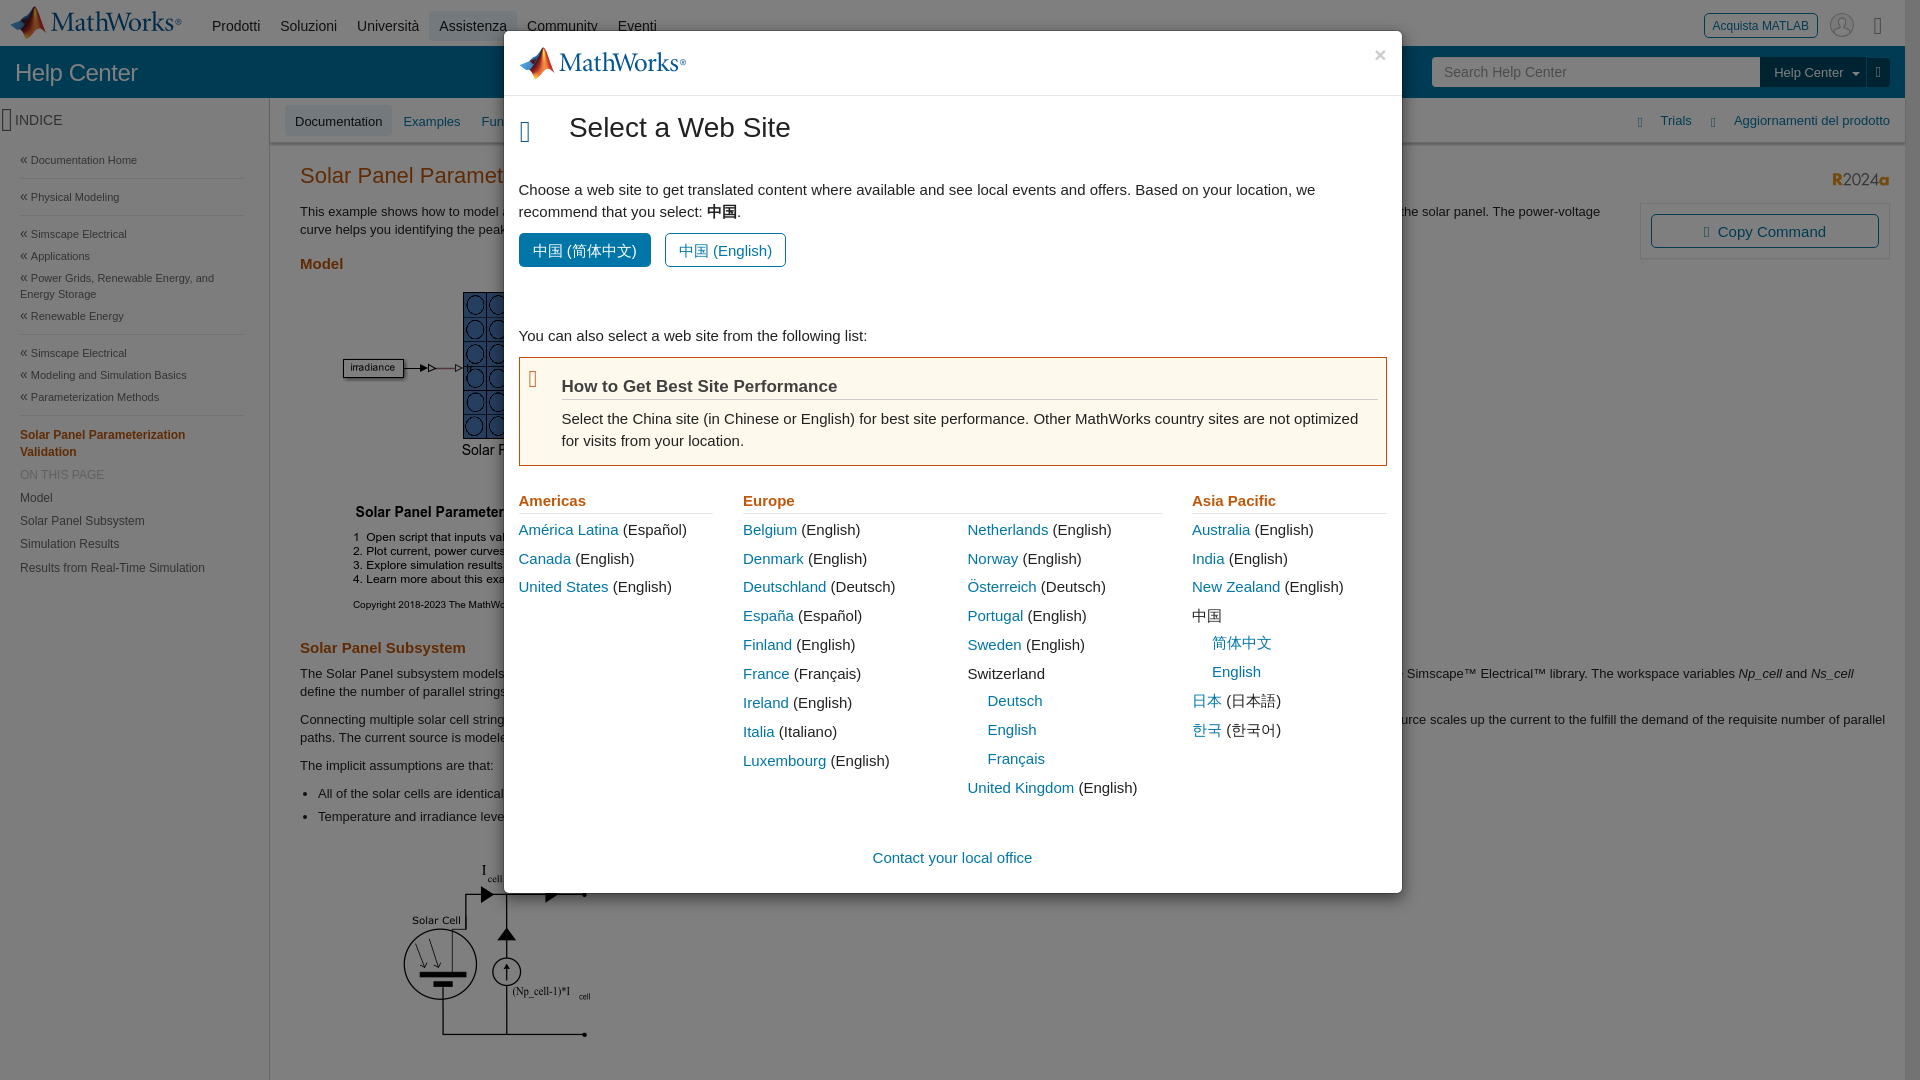  What do you see at coordinates (308, 26) in the screenshot?
I see `Soluzioni` at bounding box center [308, 26].